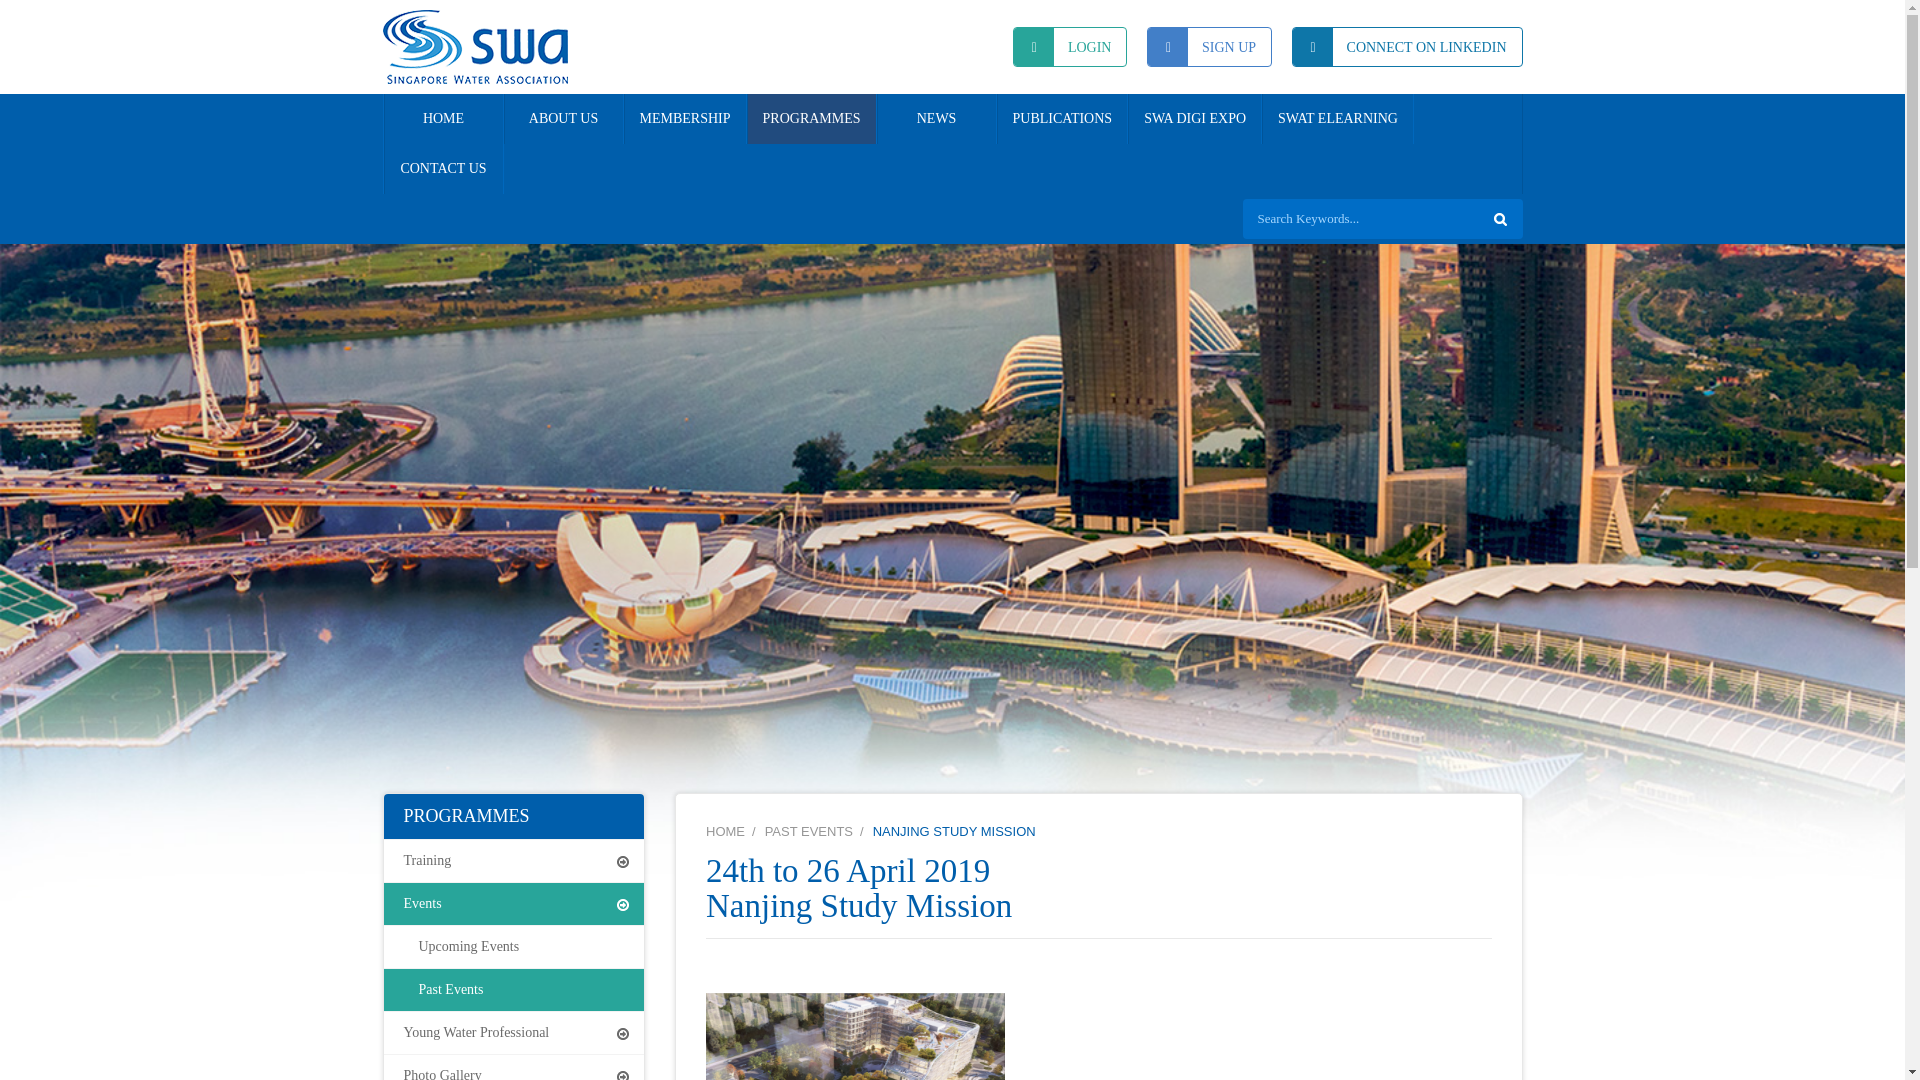 This screenshot has width=1920, height=1080. What do you see at coordinates (1337, 118) in the screenshot?
I see `SWAT ELEARNING` at bounding box center [1337, 118].